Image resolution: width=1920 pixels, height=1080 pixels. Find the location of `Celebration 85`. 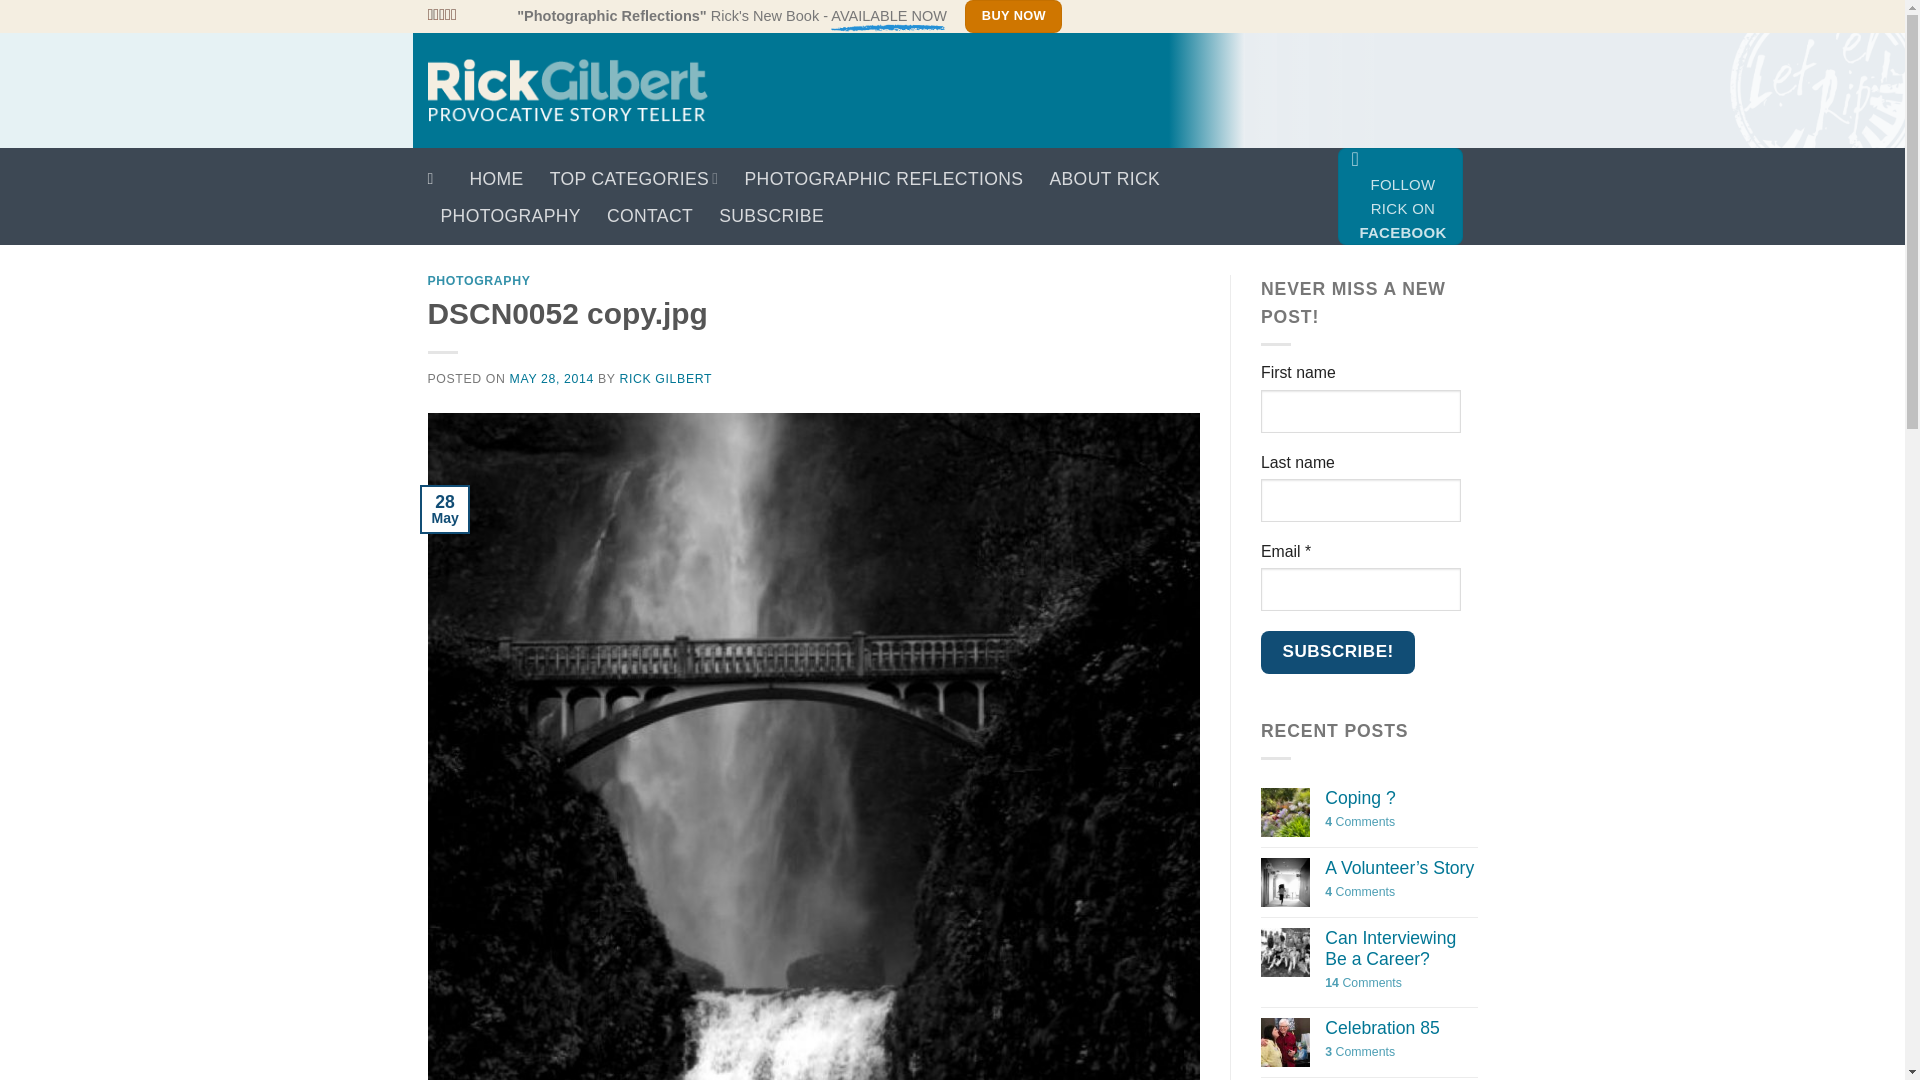

Celebration 85 is located at coordinates (1400, 1030).